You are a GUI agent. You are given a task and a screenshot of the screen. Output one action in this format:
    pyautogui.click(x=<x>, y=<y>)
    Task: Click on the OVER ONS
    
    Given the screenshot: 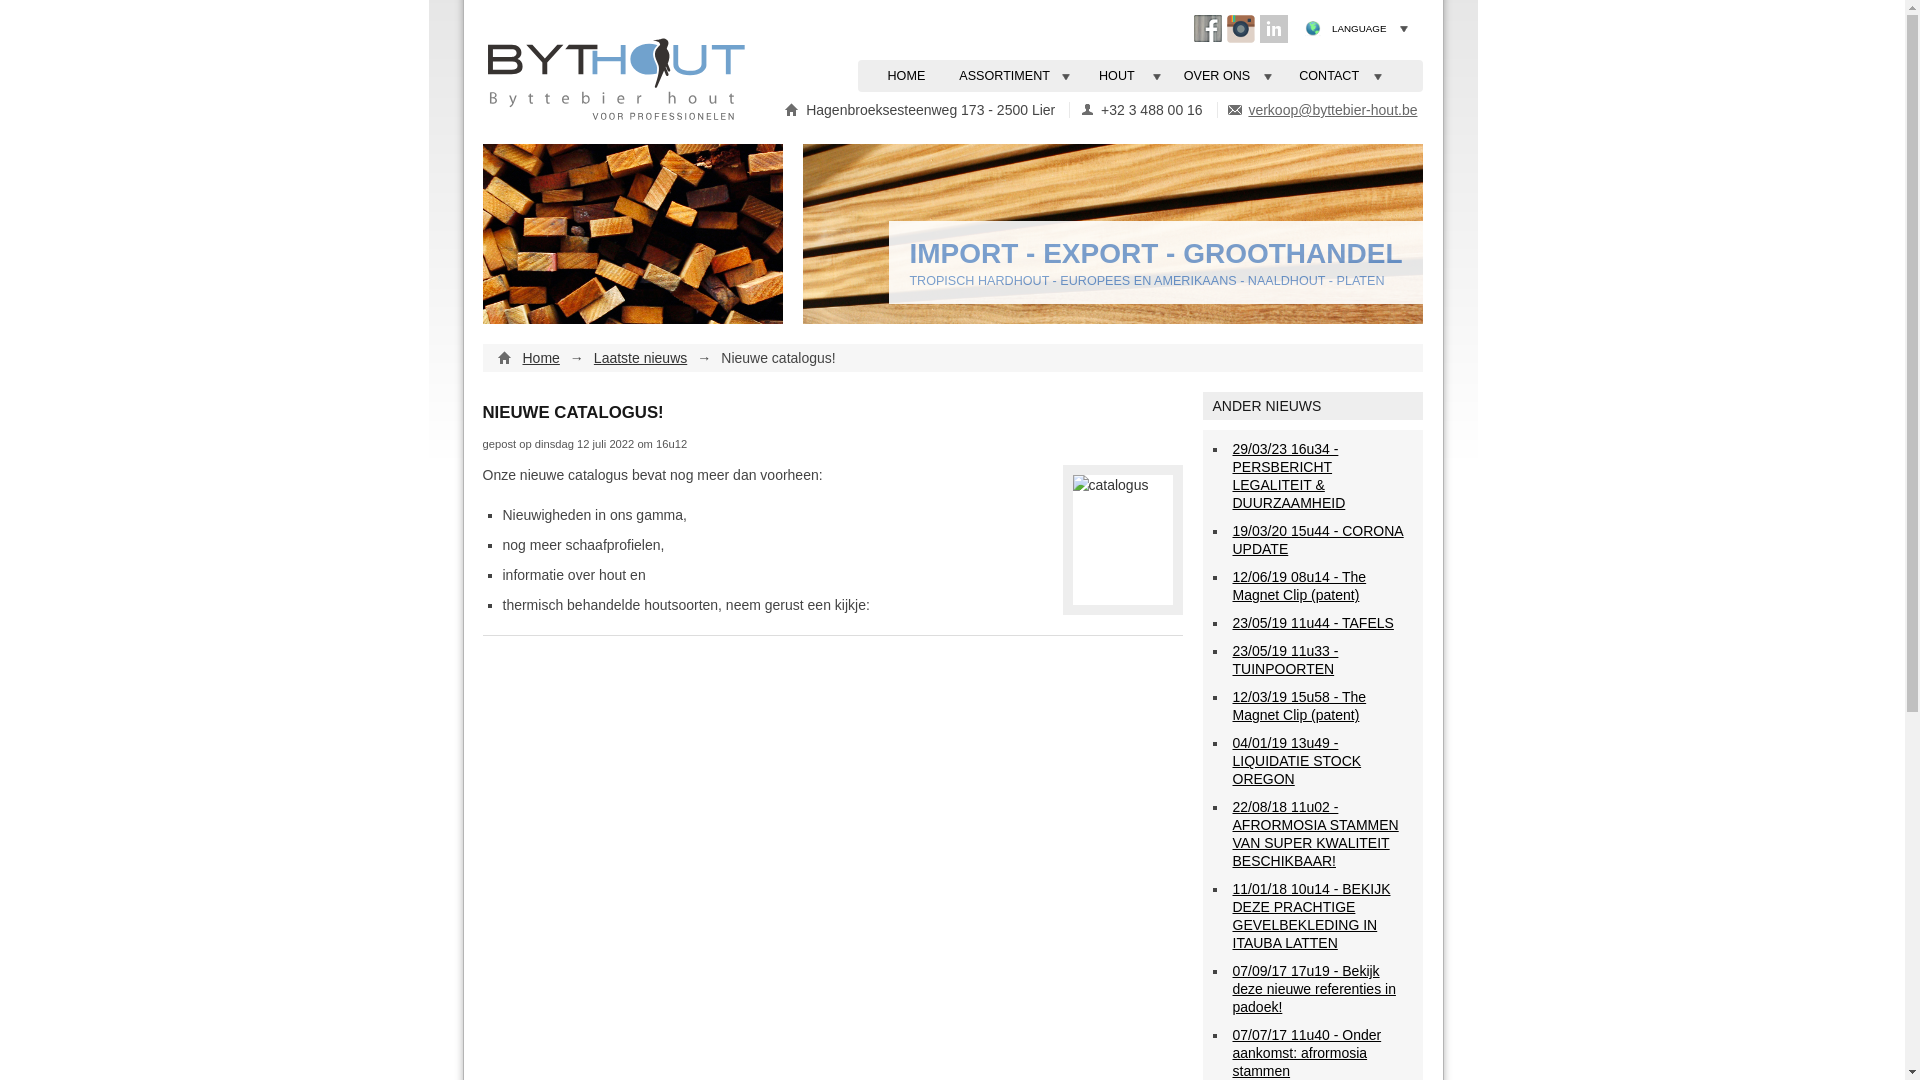 What is the action you would take?
    pyautogui.click(x=1228, y=76)
    